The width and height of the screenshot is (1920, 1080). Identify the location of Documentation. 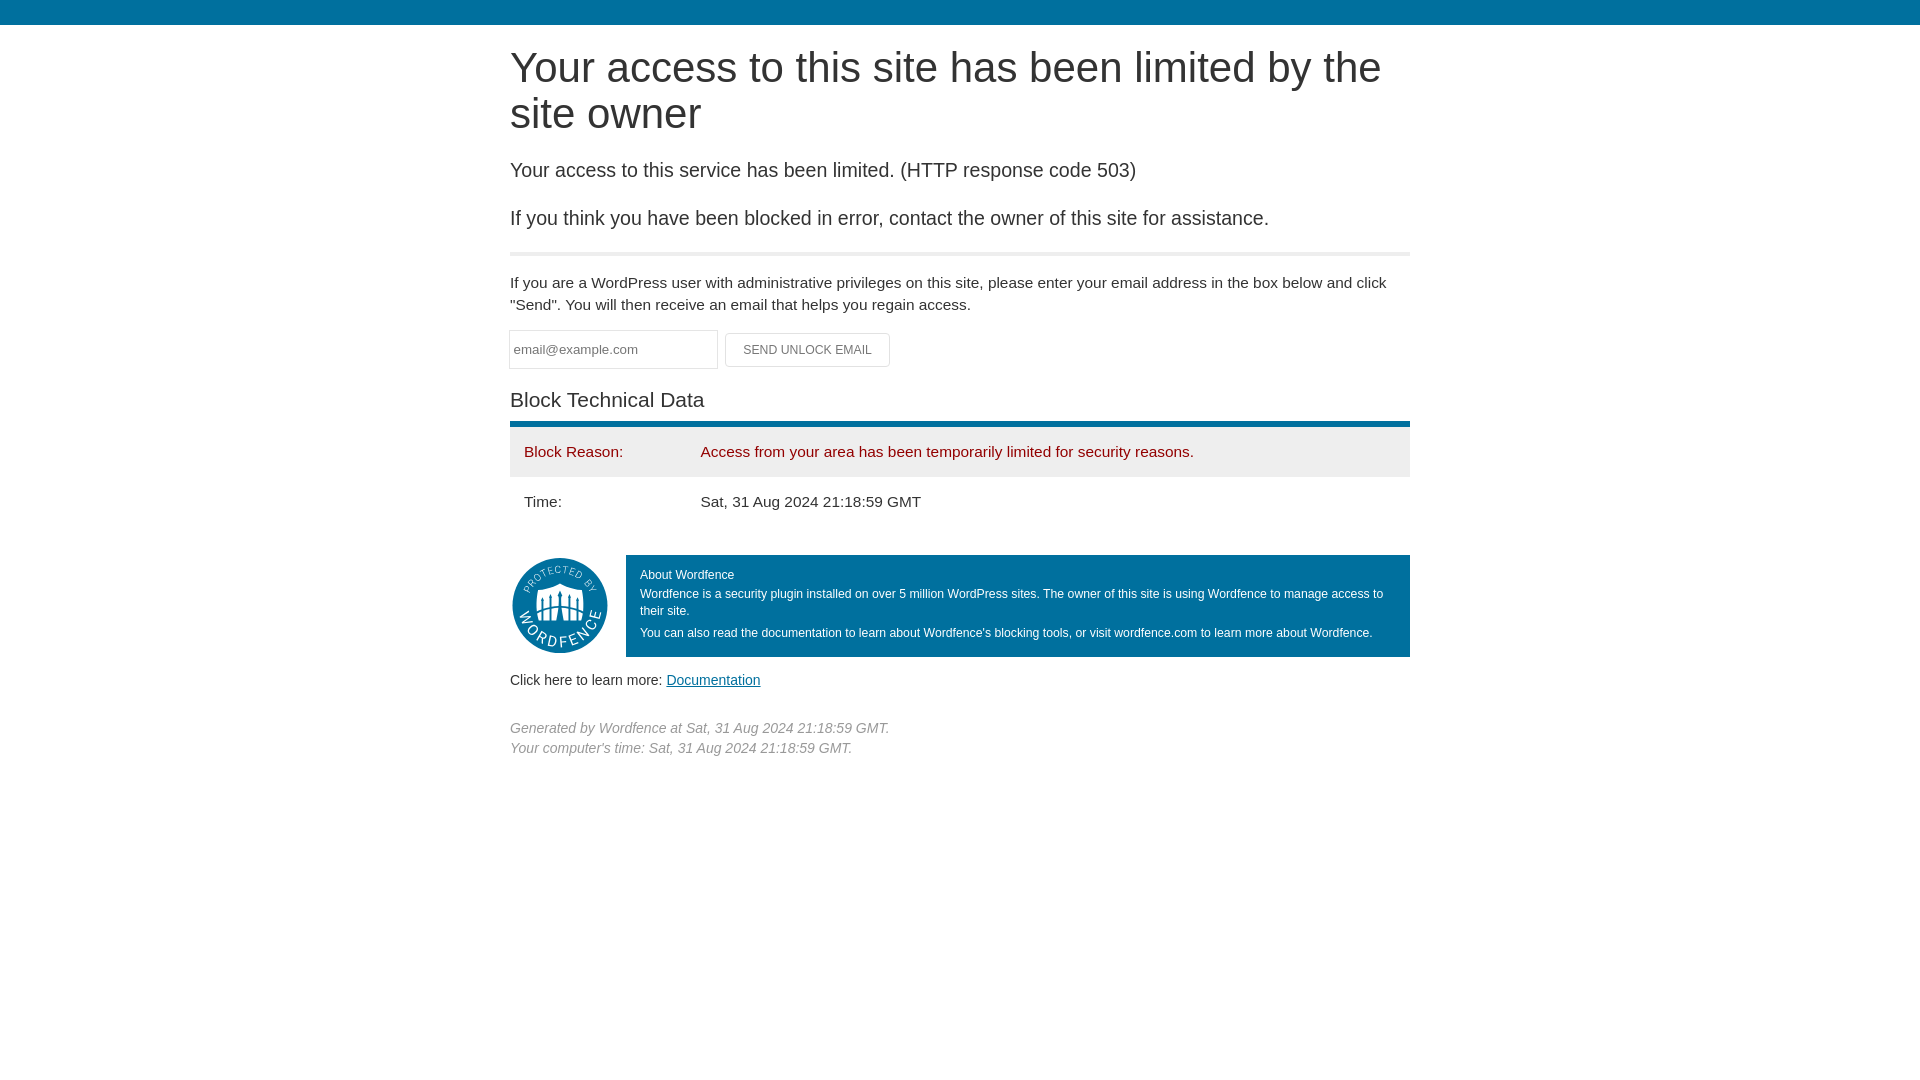
(713, 679).